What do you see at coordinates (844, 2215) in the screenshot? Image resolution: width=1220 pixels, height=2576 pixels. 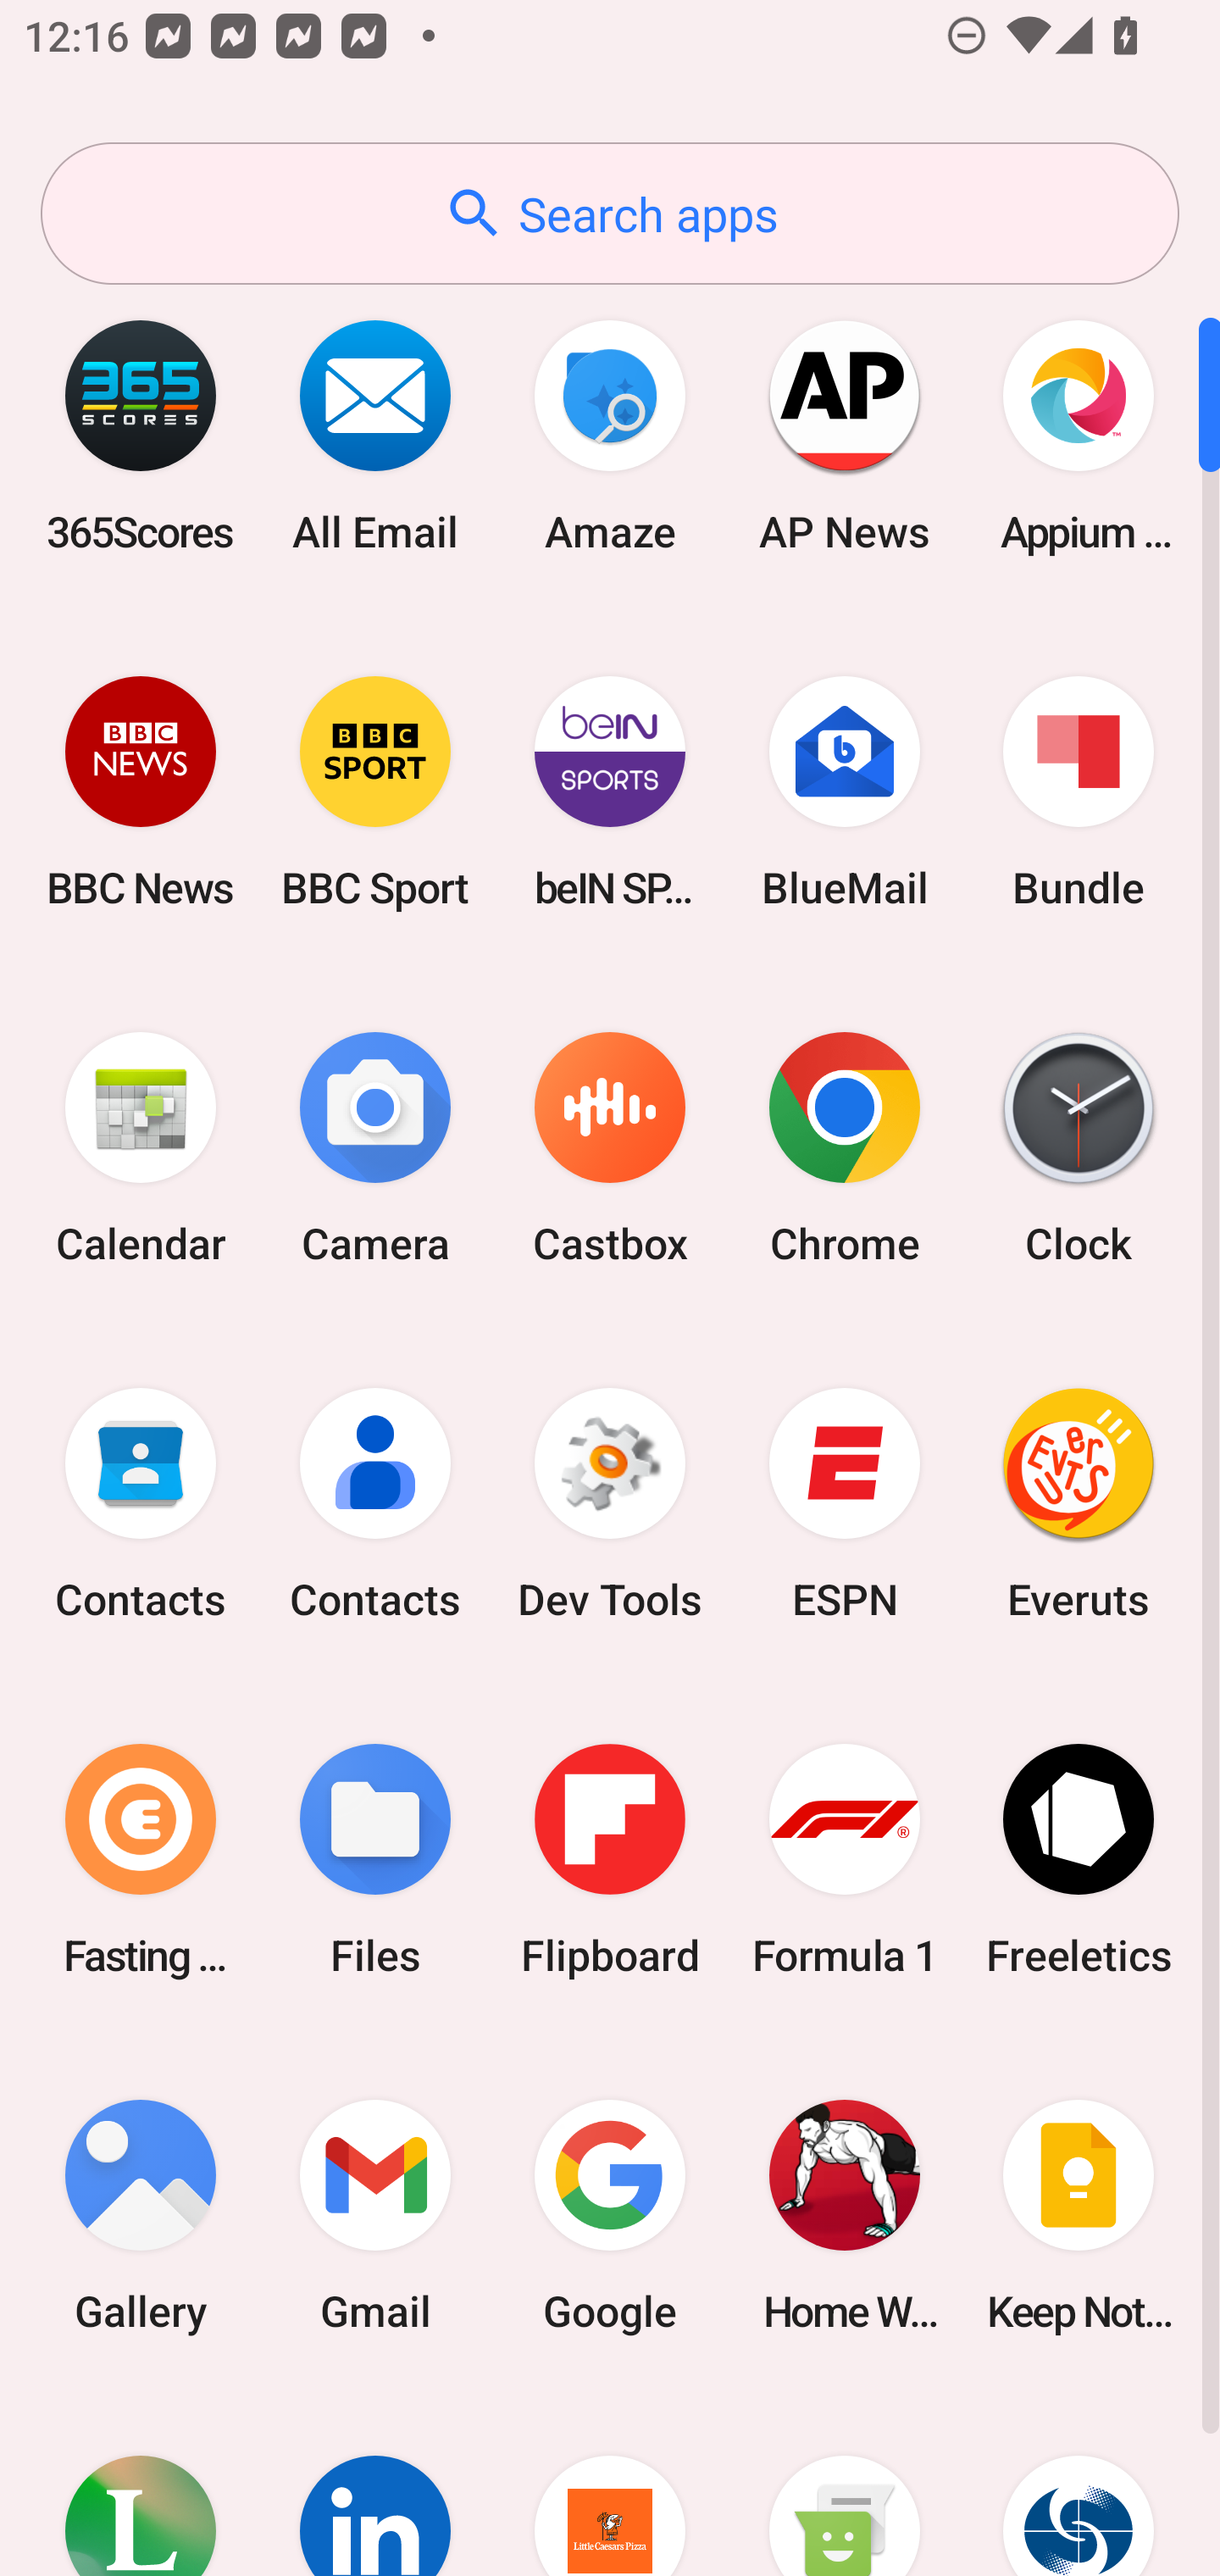 I see `Home Workout` at bounding box center [844, 2215].